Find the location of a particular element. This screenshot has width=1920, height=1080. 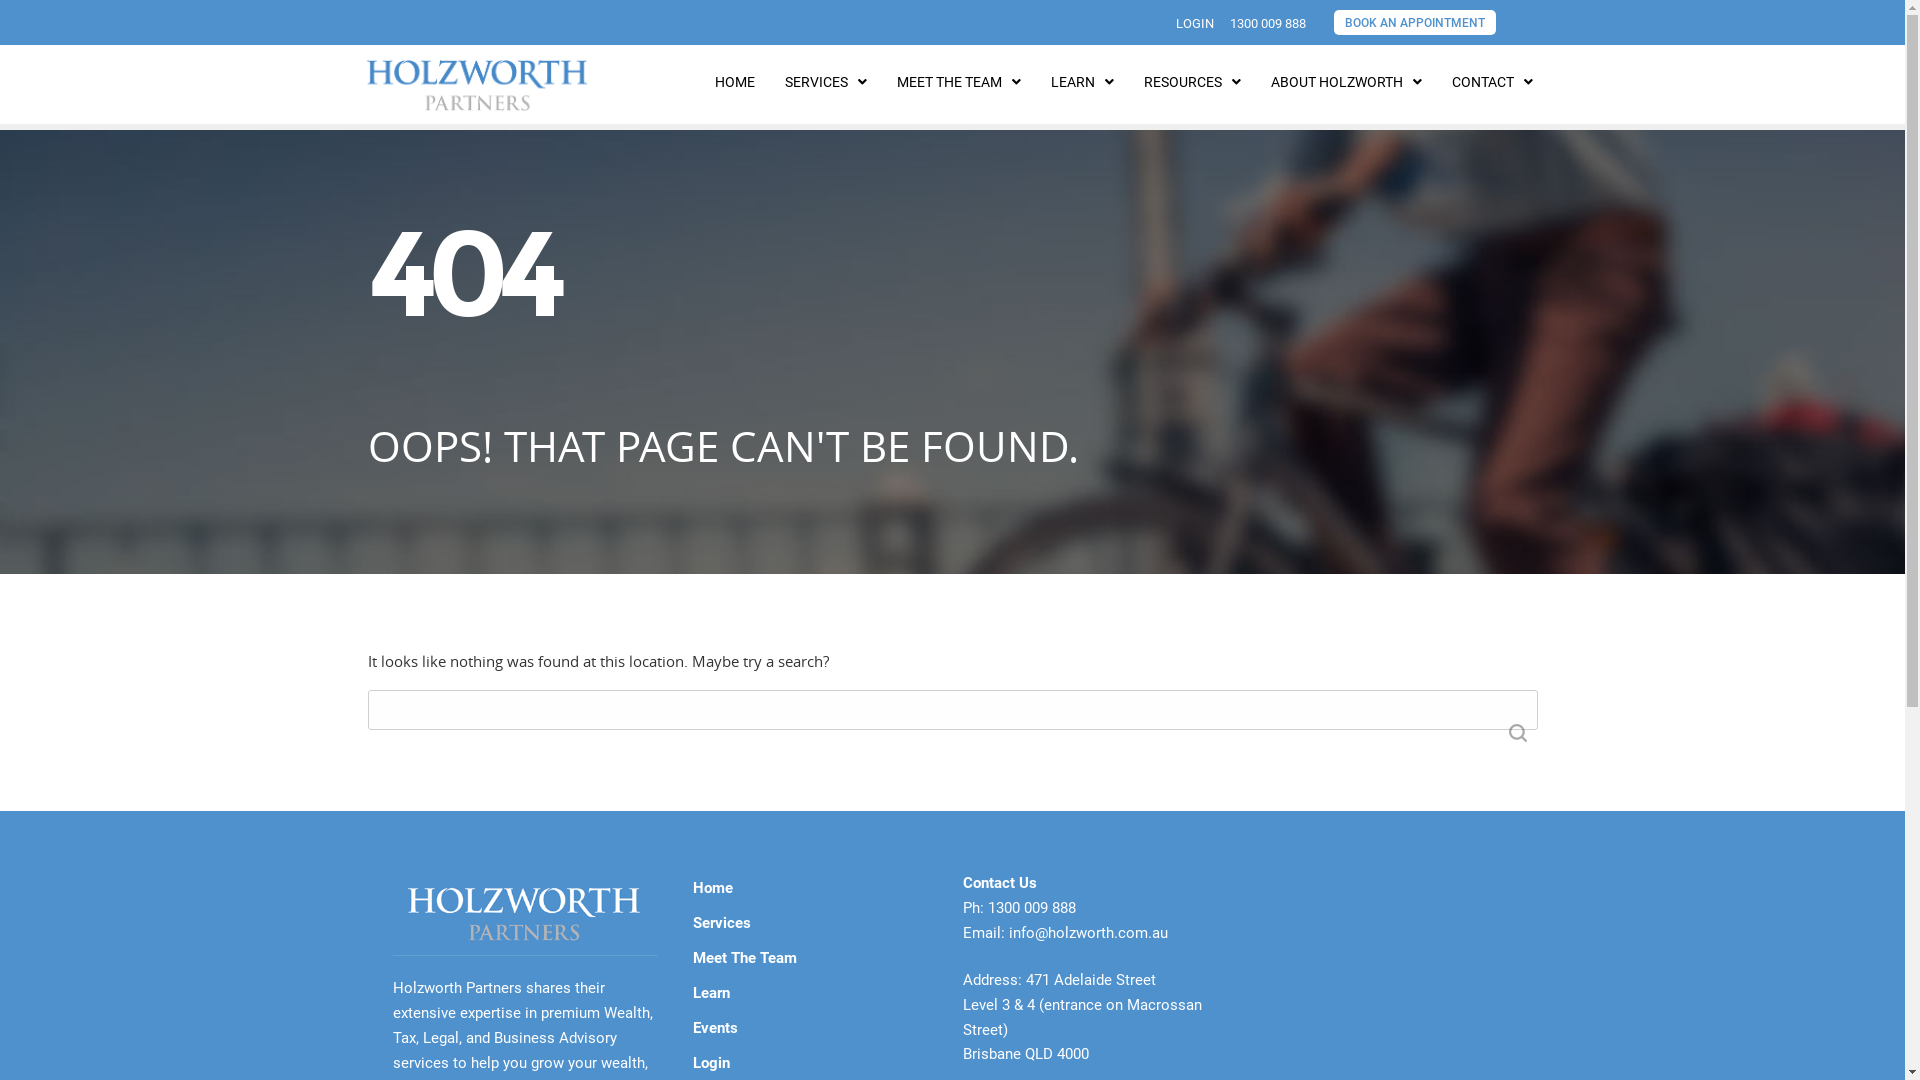

LOGIN is located at coordinates (1195, 24).